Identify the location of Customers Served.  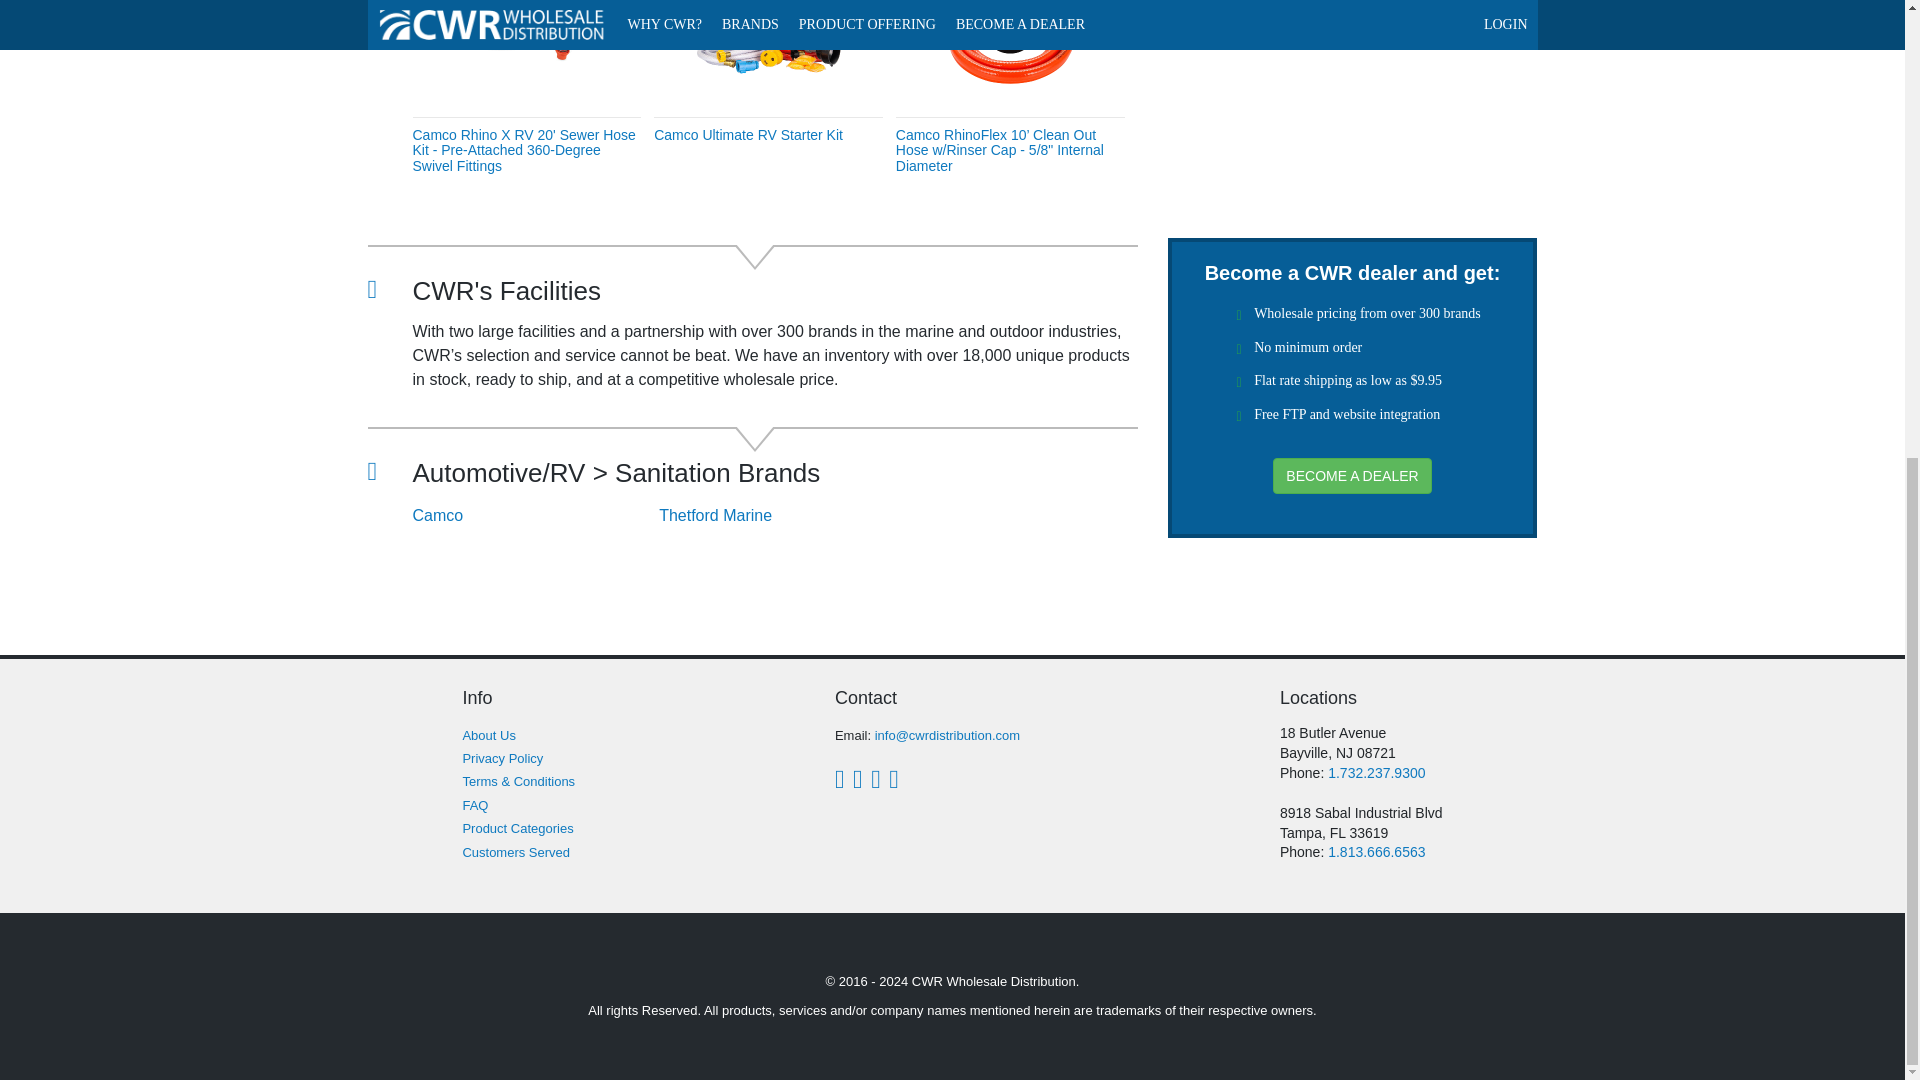
(516, 852).